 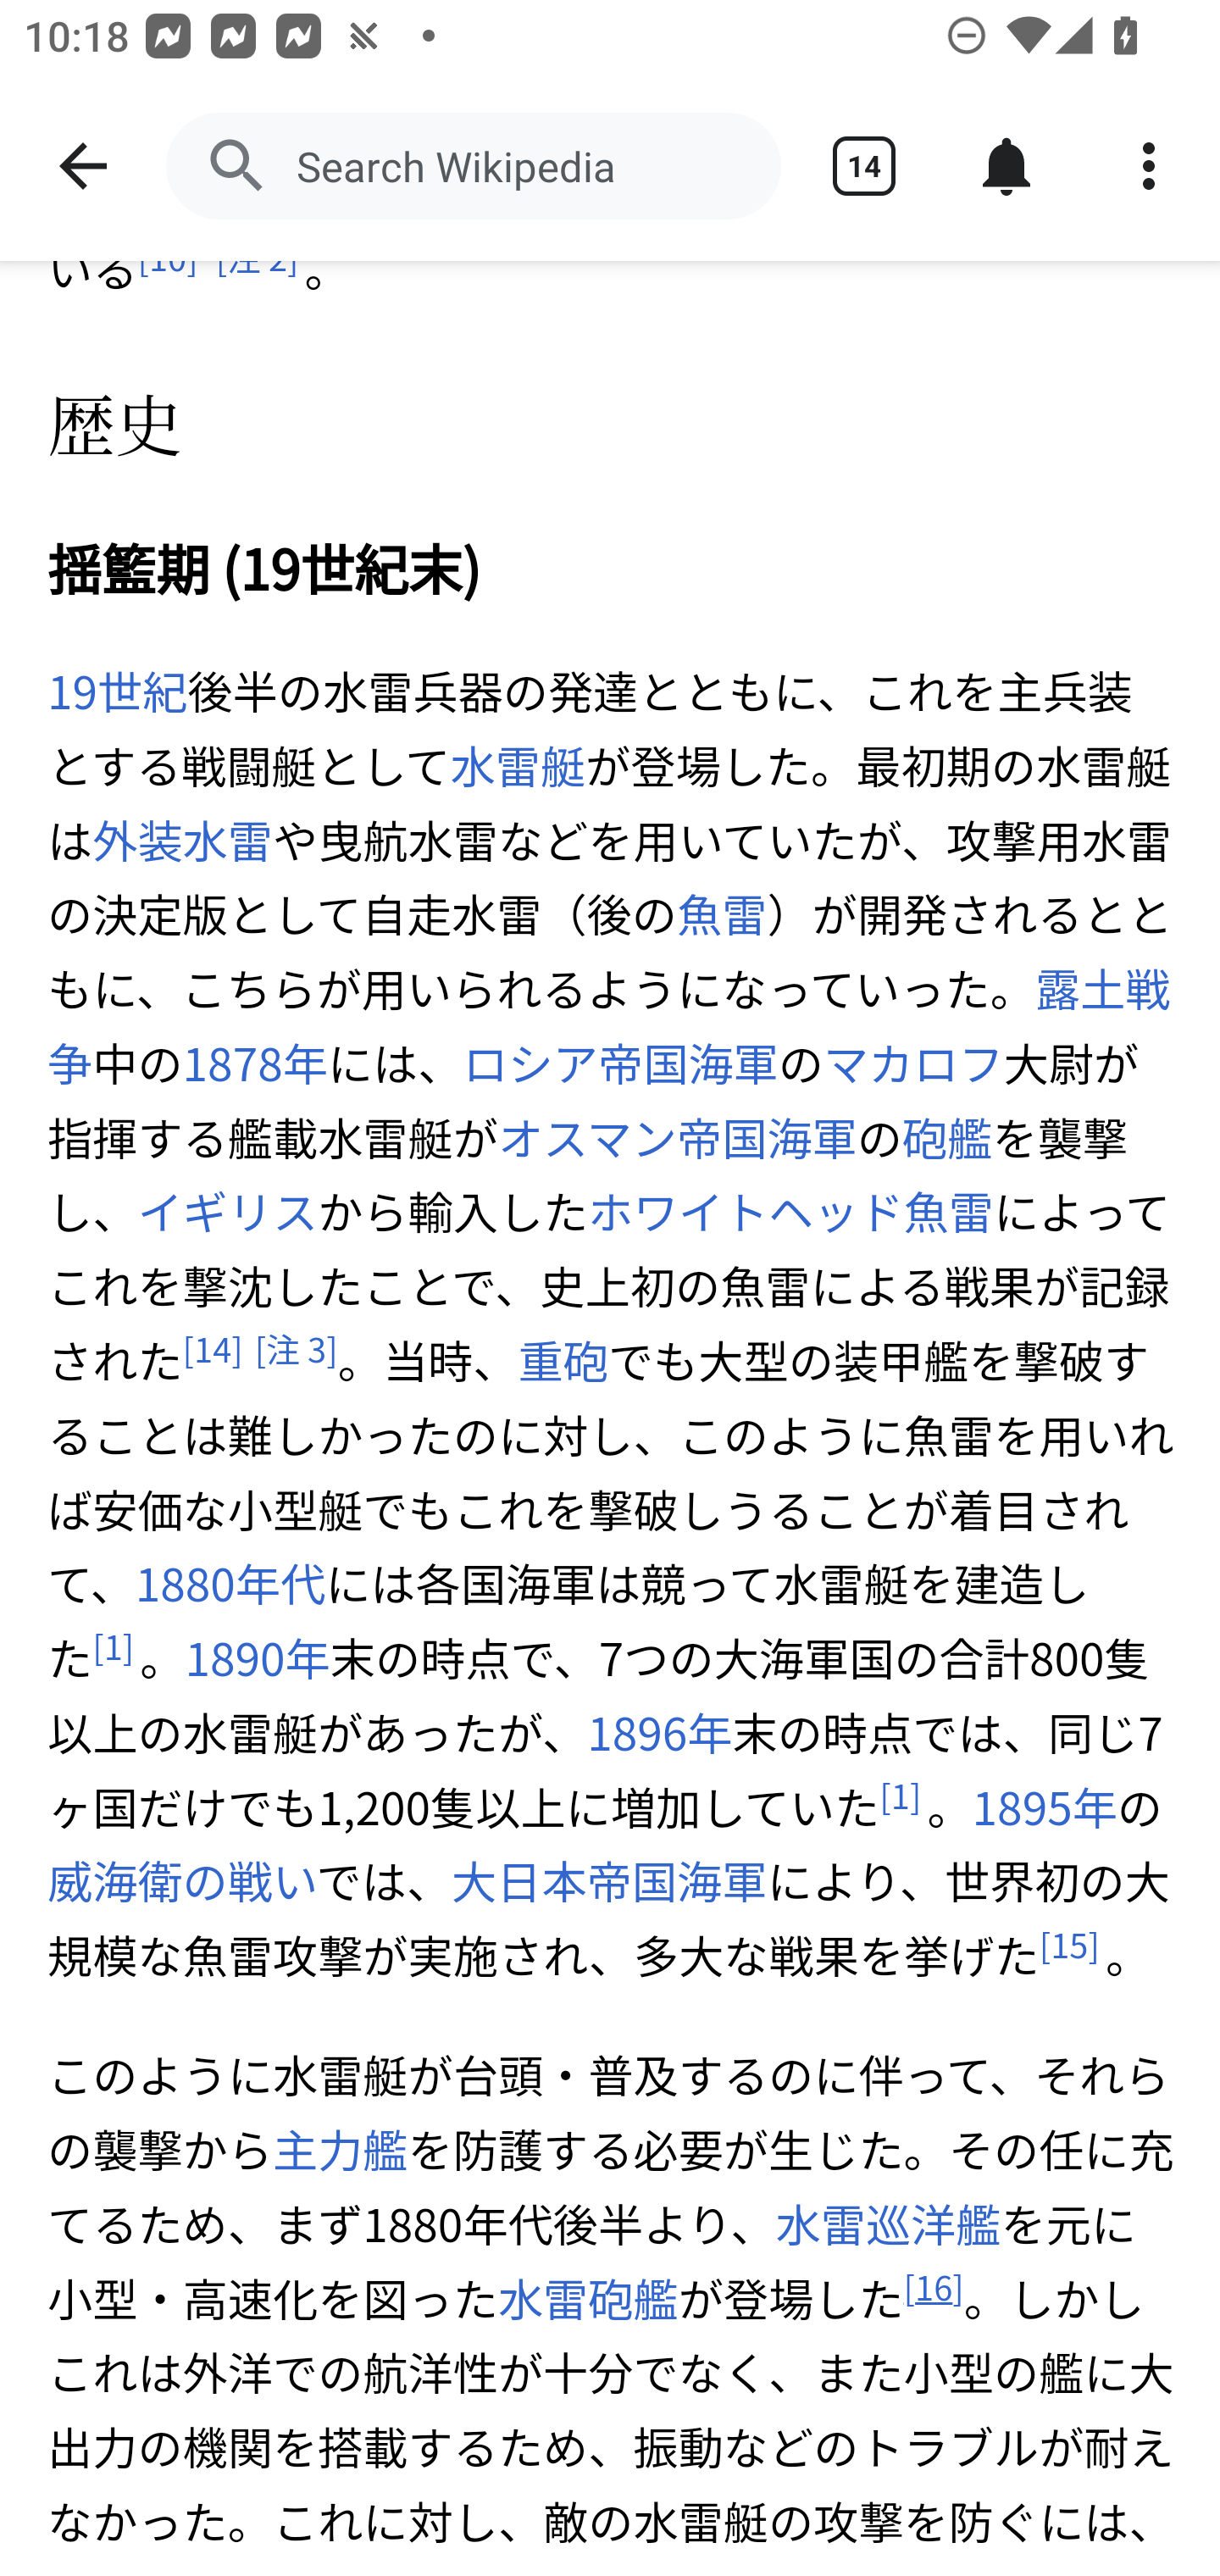 What do you see at coordinates (228, 1212) in the screenshot?
I see `イギリス` at bounding box center [228, 1212].